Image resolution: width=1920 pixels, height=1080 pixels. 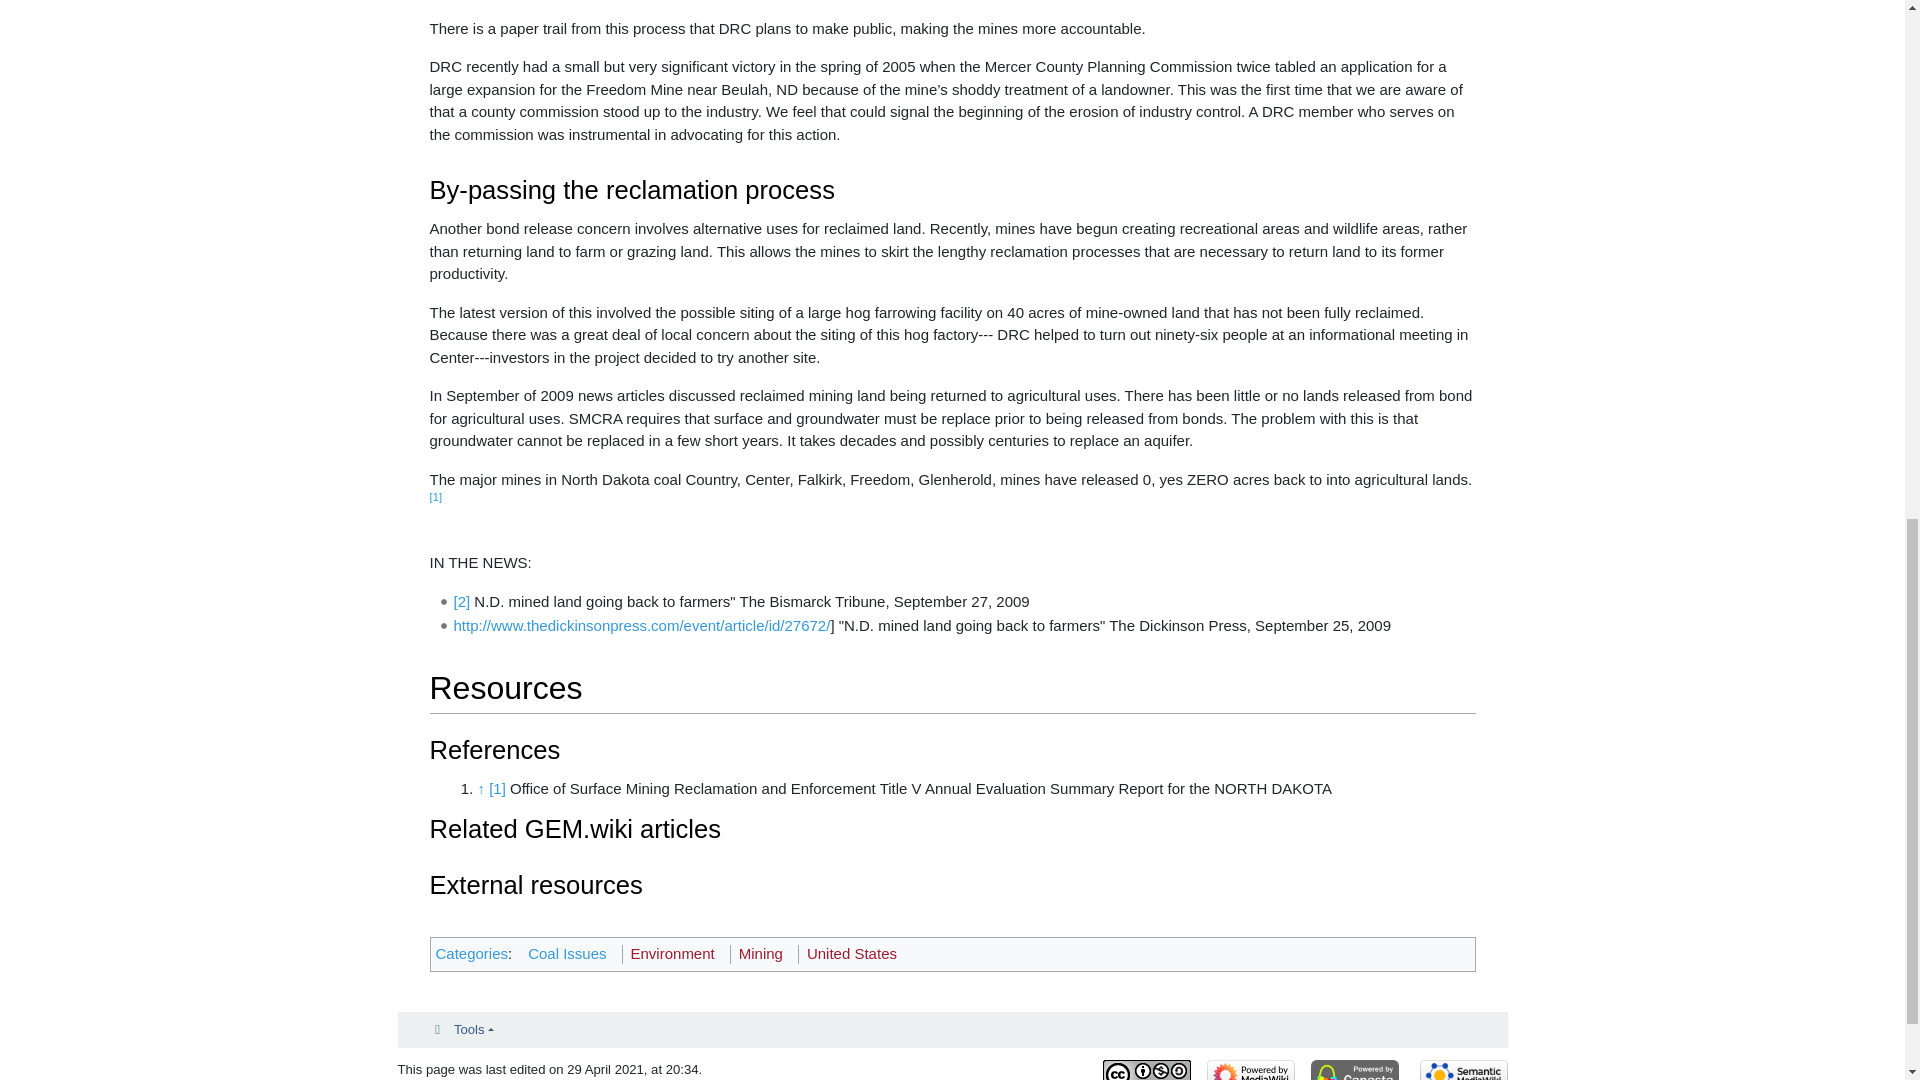 What do you see at coordinates (567, 954) in the screenshot?
I see `Category:Coal Issues` at bounding box center [567, 954].